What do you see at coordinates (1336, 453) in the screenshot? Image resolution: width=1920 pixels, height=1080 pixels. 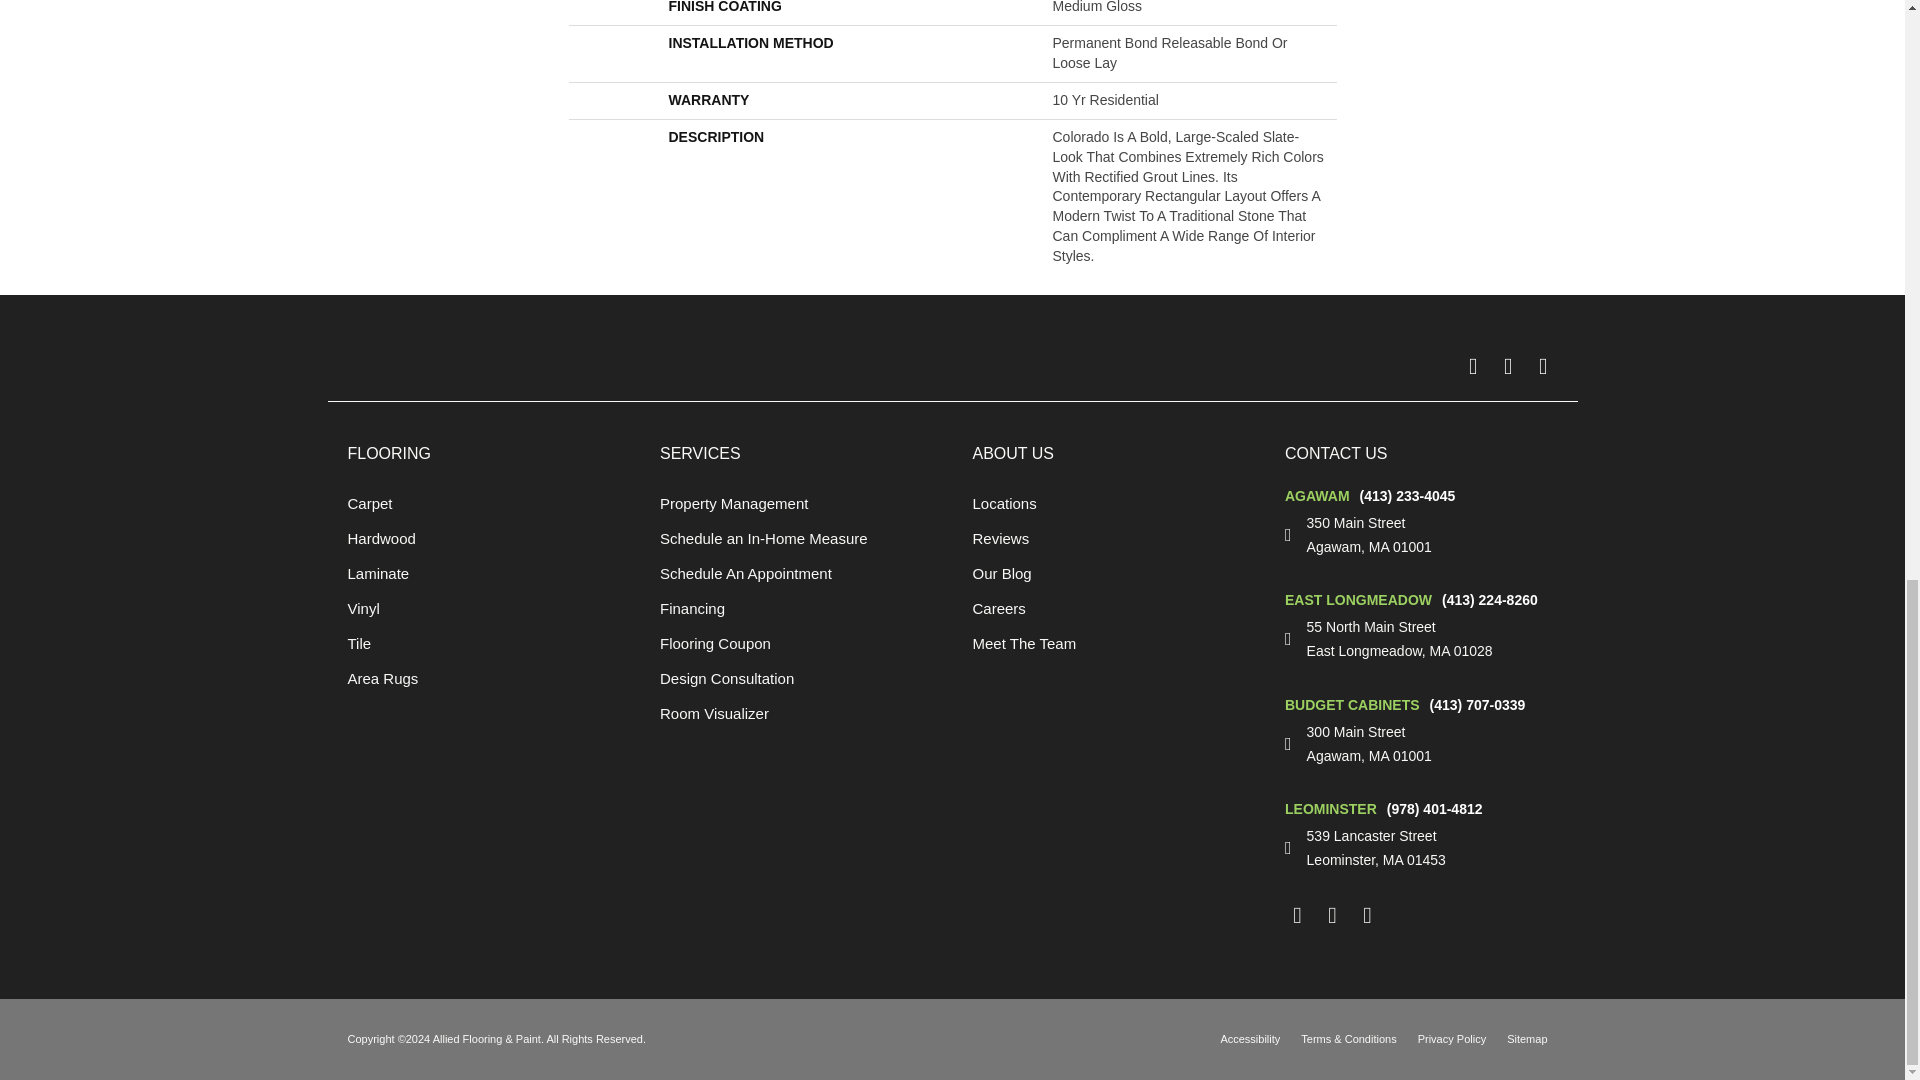 I see `CONTACT US` at bounding box center [1336, 453].